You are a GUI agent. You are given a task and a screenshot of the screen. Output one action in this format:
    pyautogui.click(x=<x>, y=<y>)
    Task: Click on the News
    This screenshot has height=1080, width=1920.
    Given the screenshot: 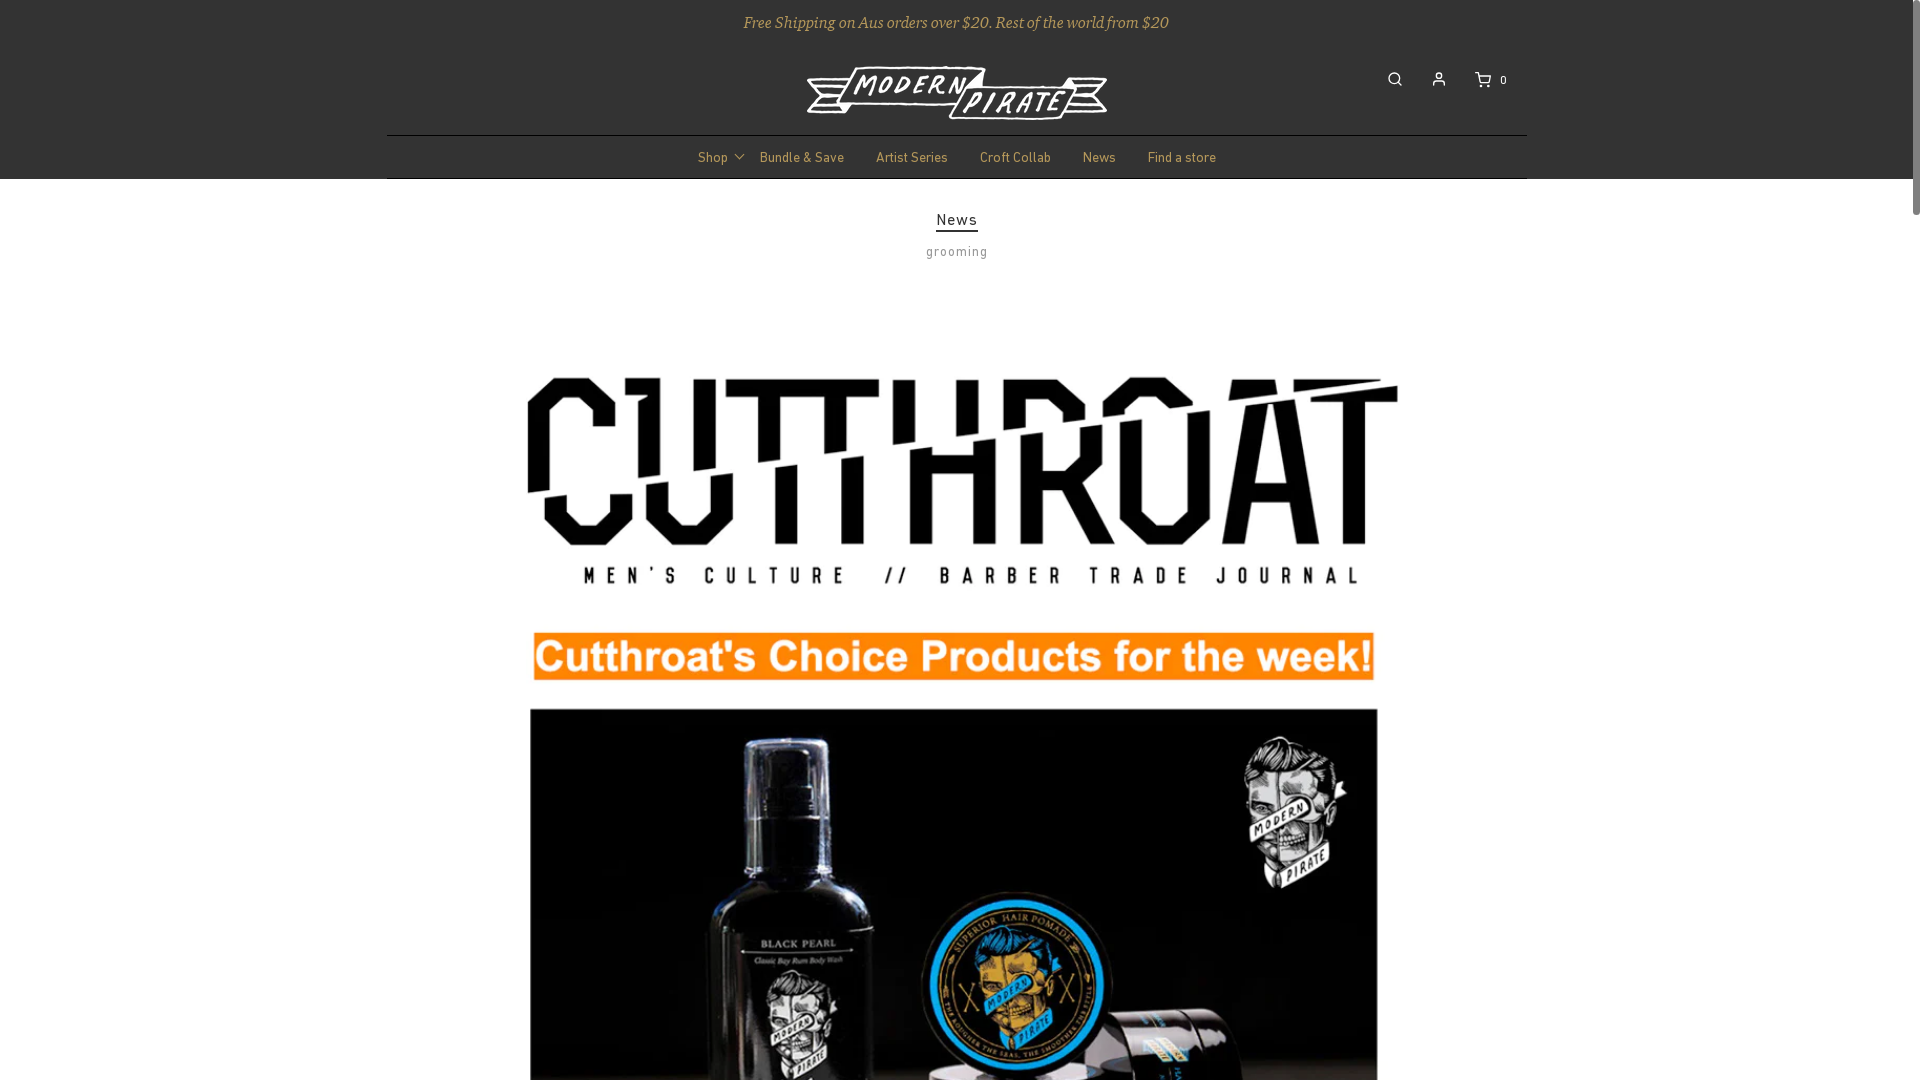 What is the action you would take?
    pyautogui.click(x=1096, y=157)
    